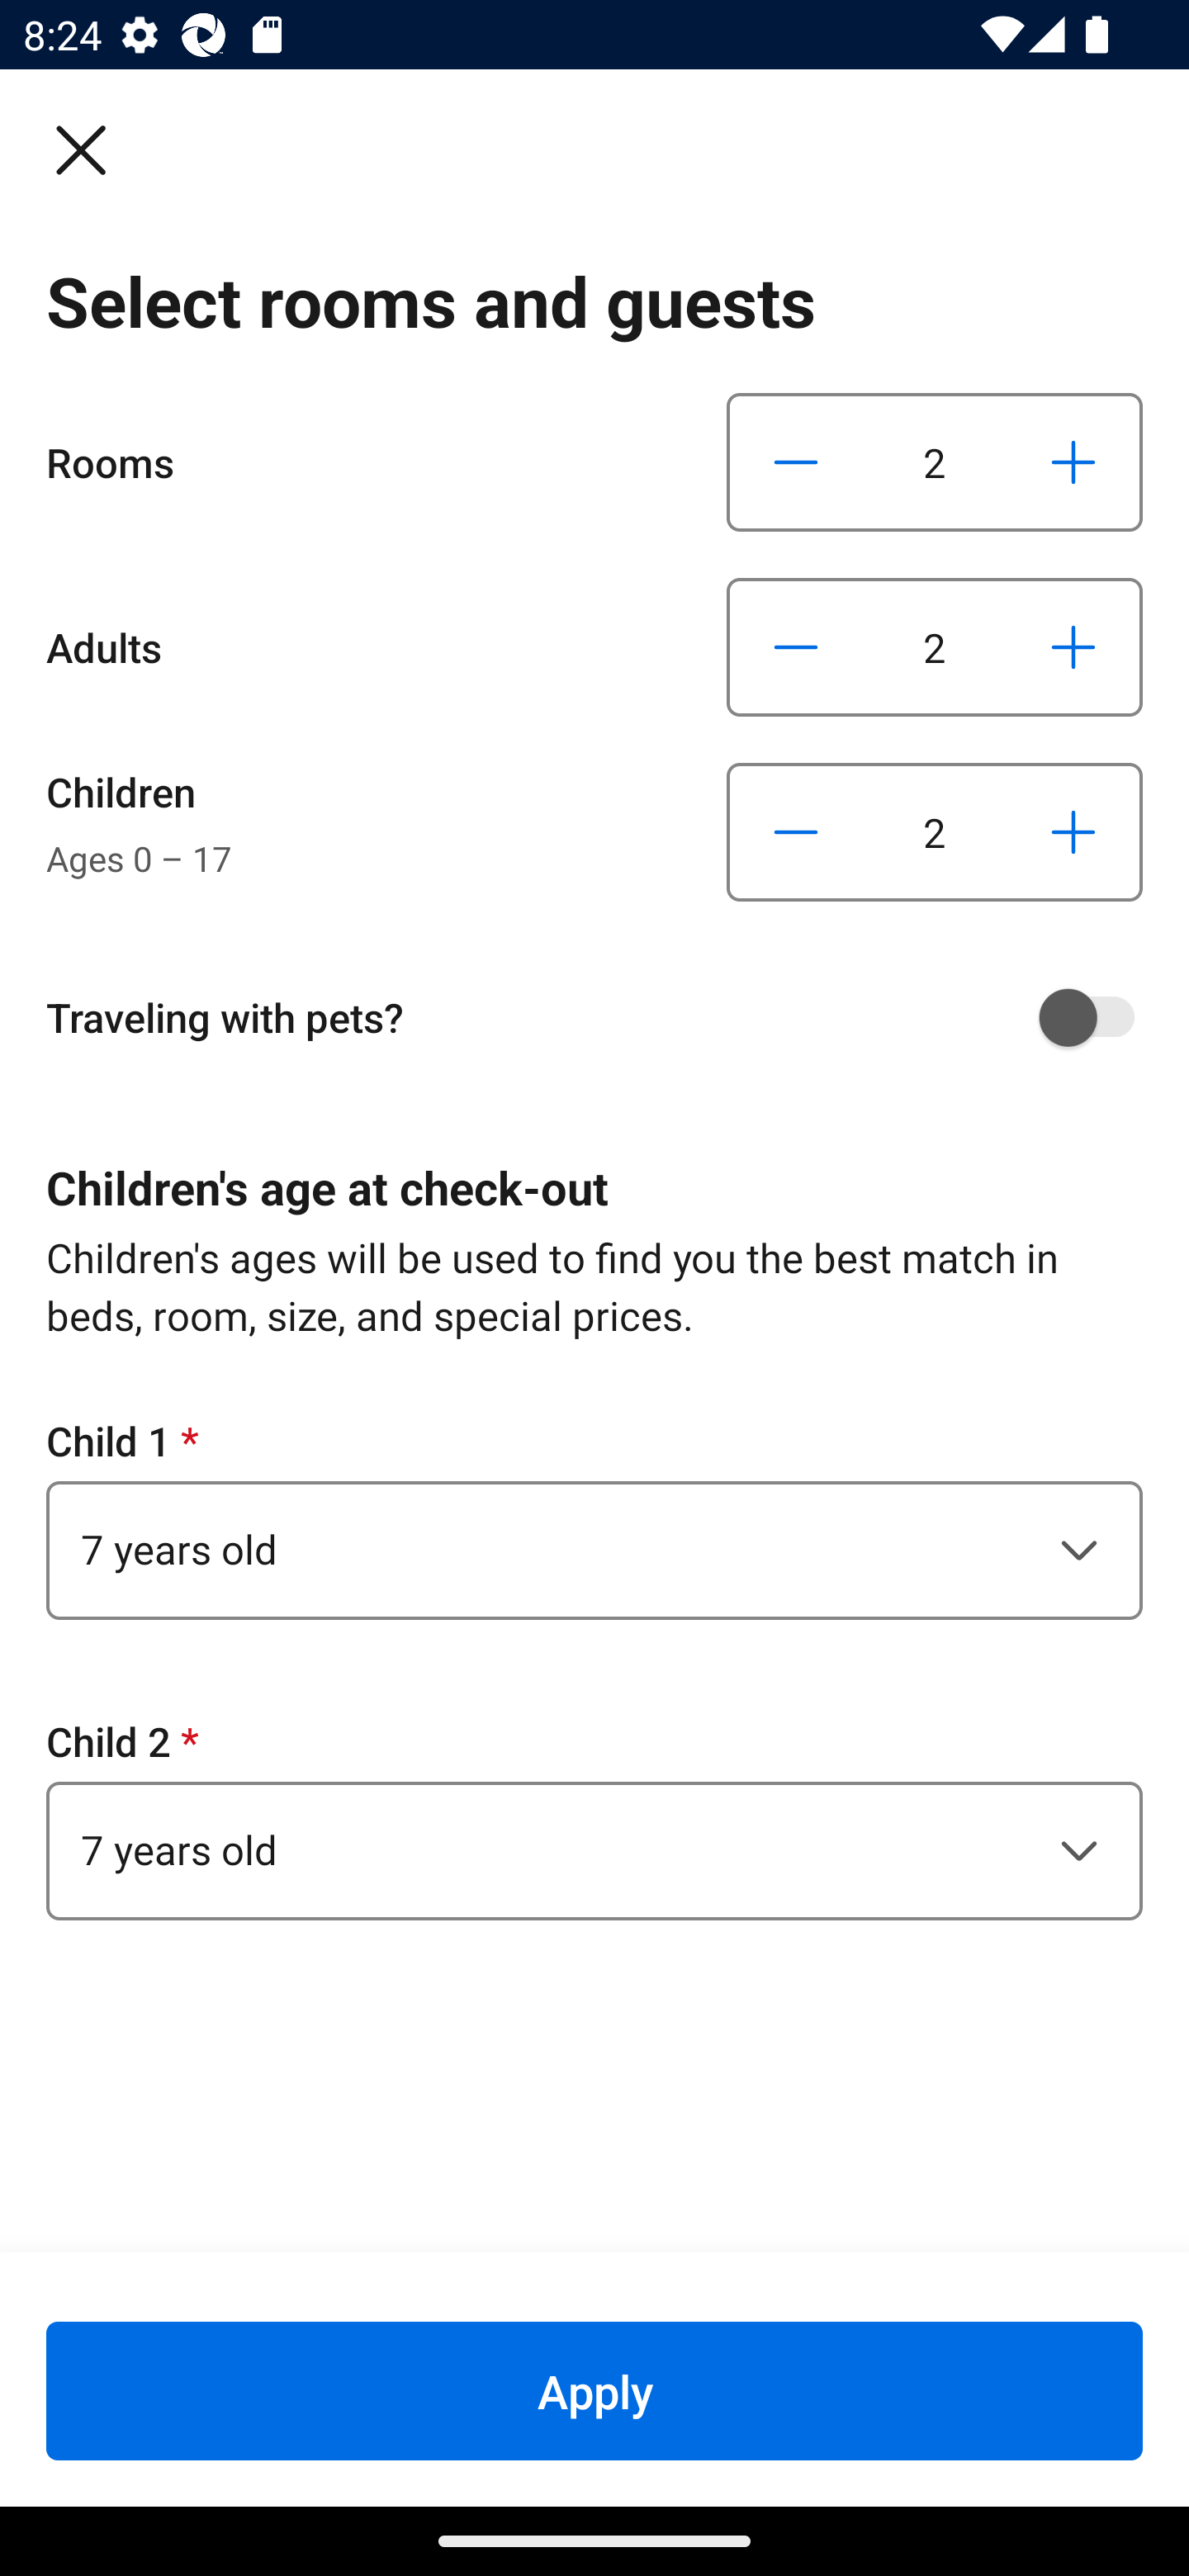  What do you see at coordinates (796, 832) in the screenshot?
I see `Decrease` at bounding box center [796, 832].